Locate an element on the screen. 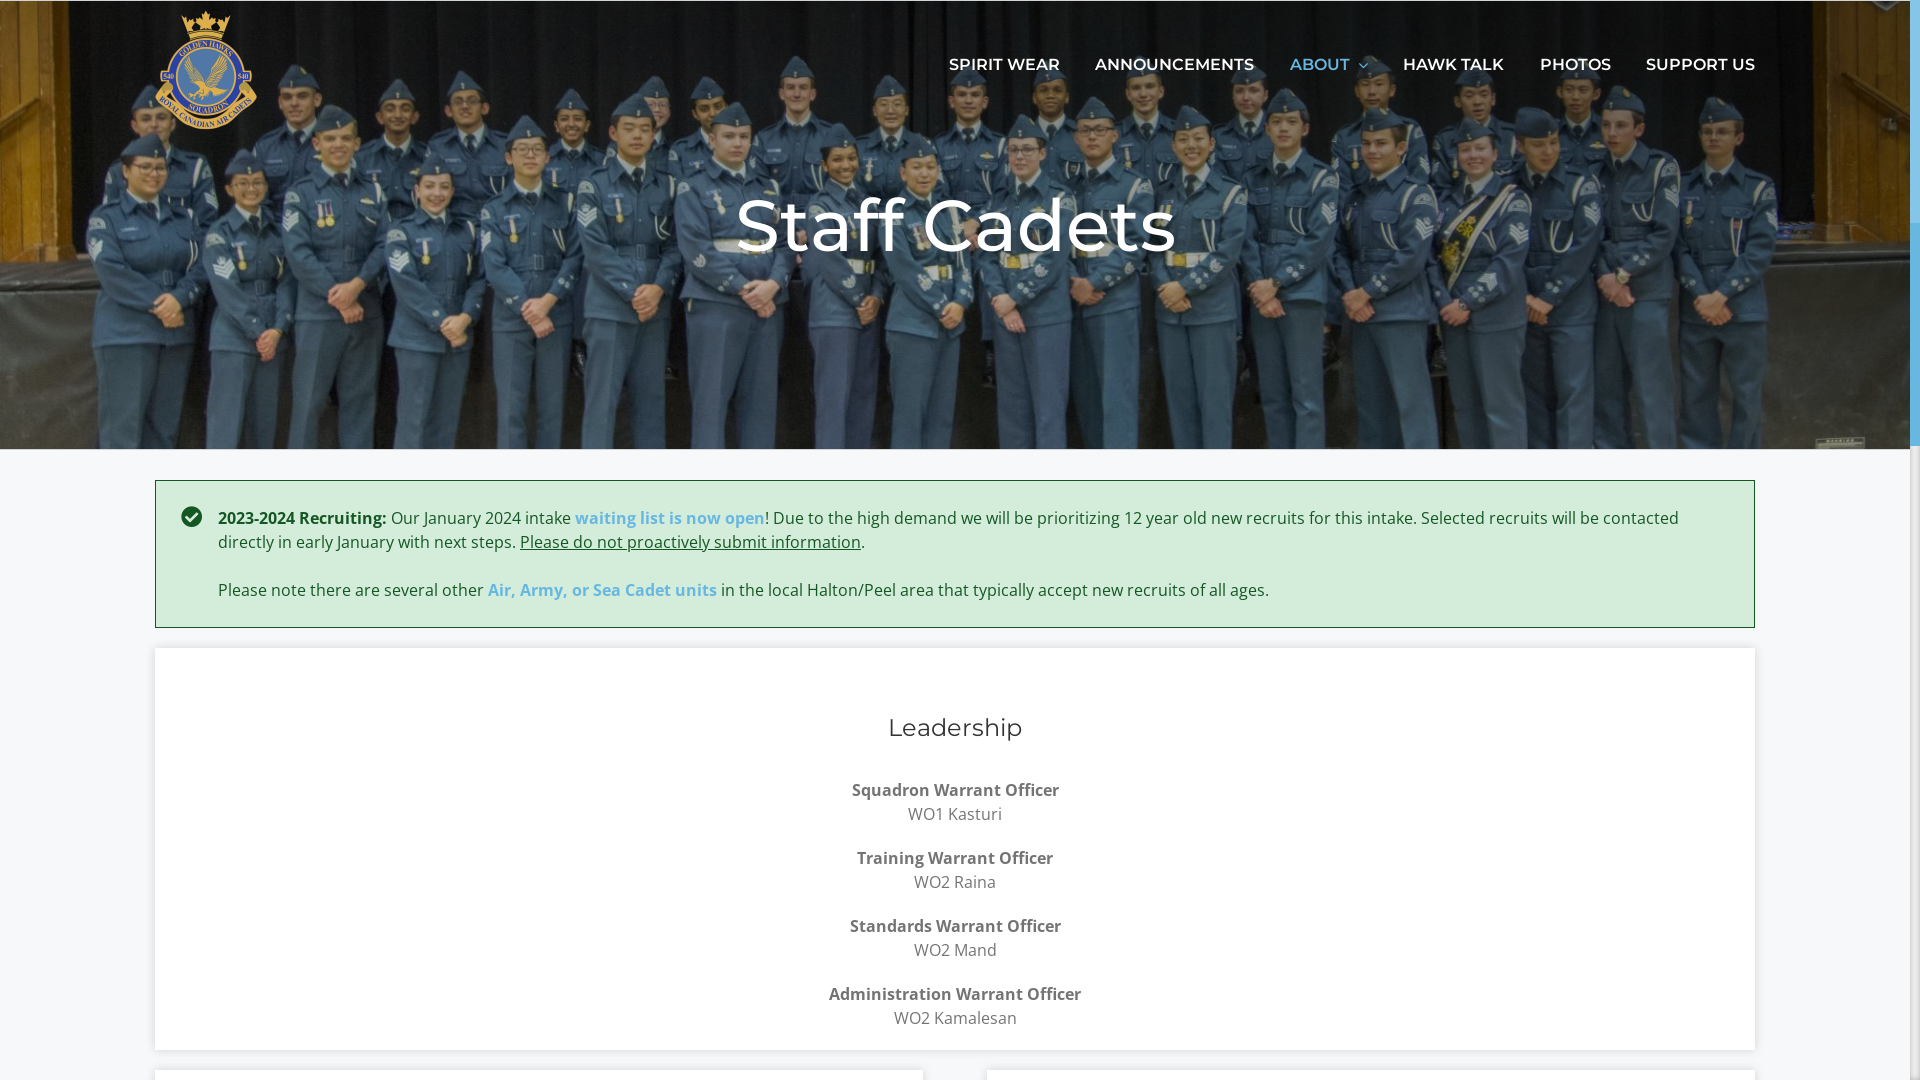 The width and height of the screenshot is (1920, 1080). PHOTOS is located at coordinates (1576, 64).